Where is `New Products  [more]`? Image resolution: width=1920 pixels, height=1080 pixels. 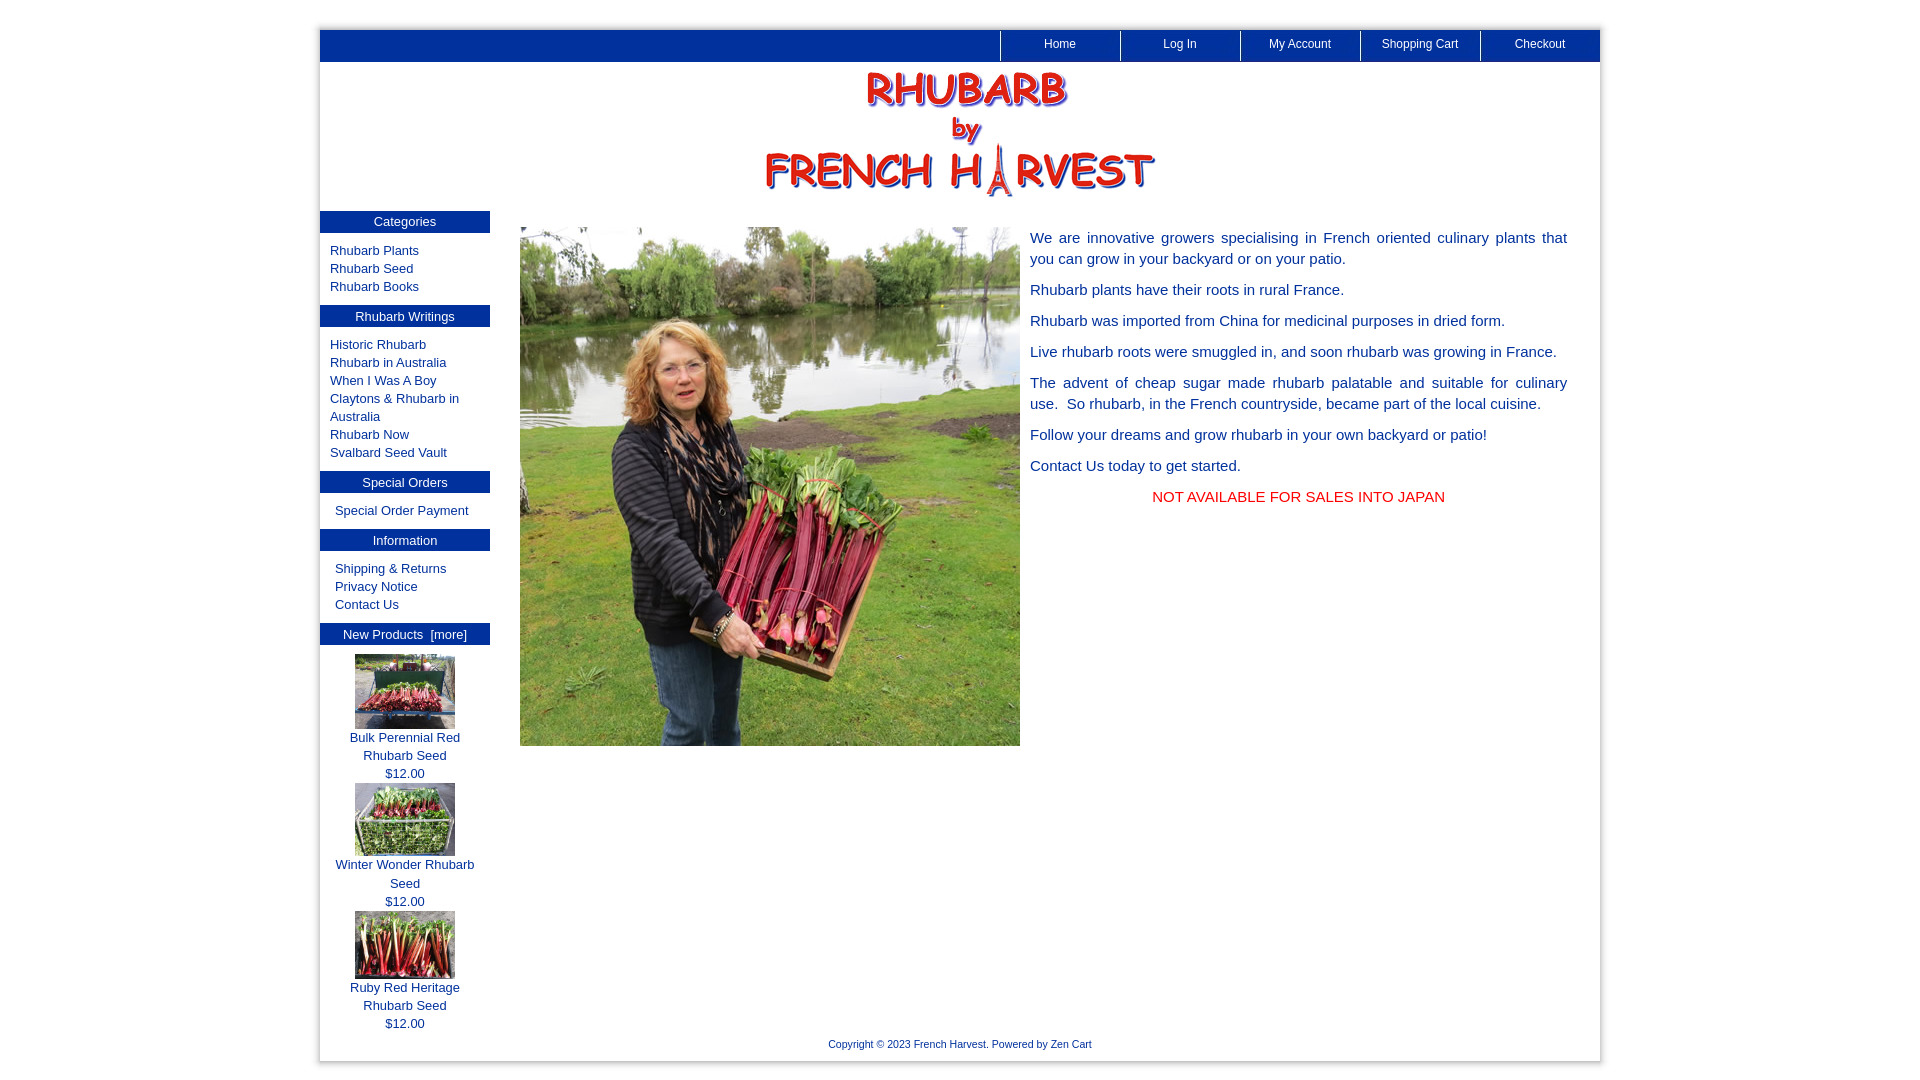 New Products  [more] is located at coordinates (405, 634).